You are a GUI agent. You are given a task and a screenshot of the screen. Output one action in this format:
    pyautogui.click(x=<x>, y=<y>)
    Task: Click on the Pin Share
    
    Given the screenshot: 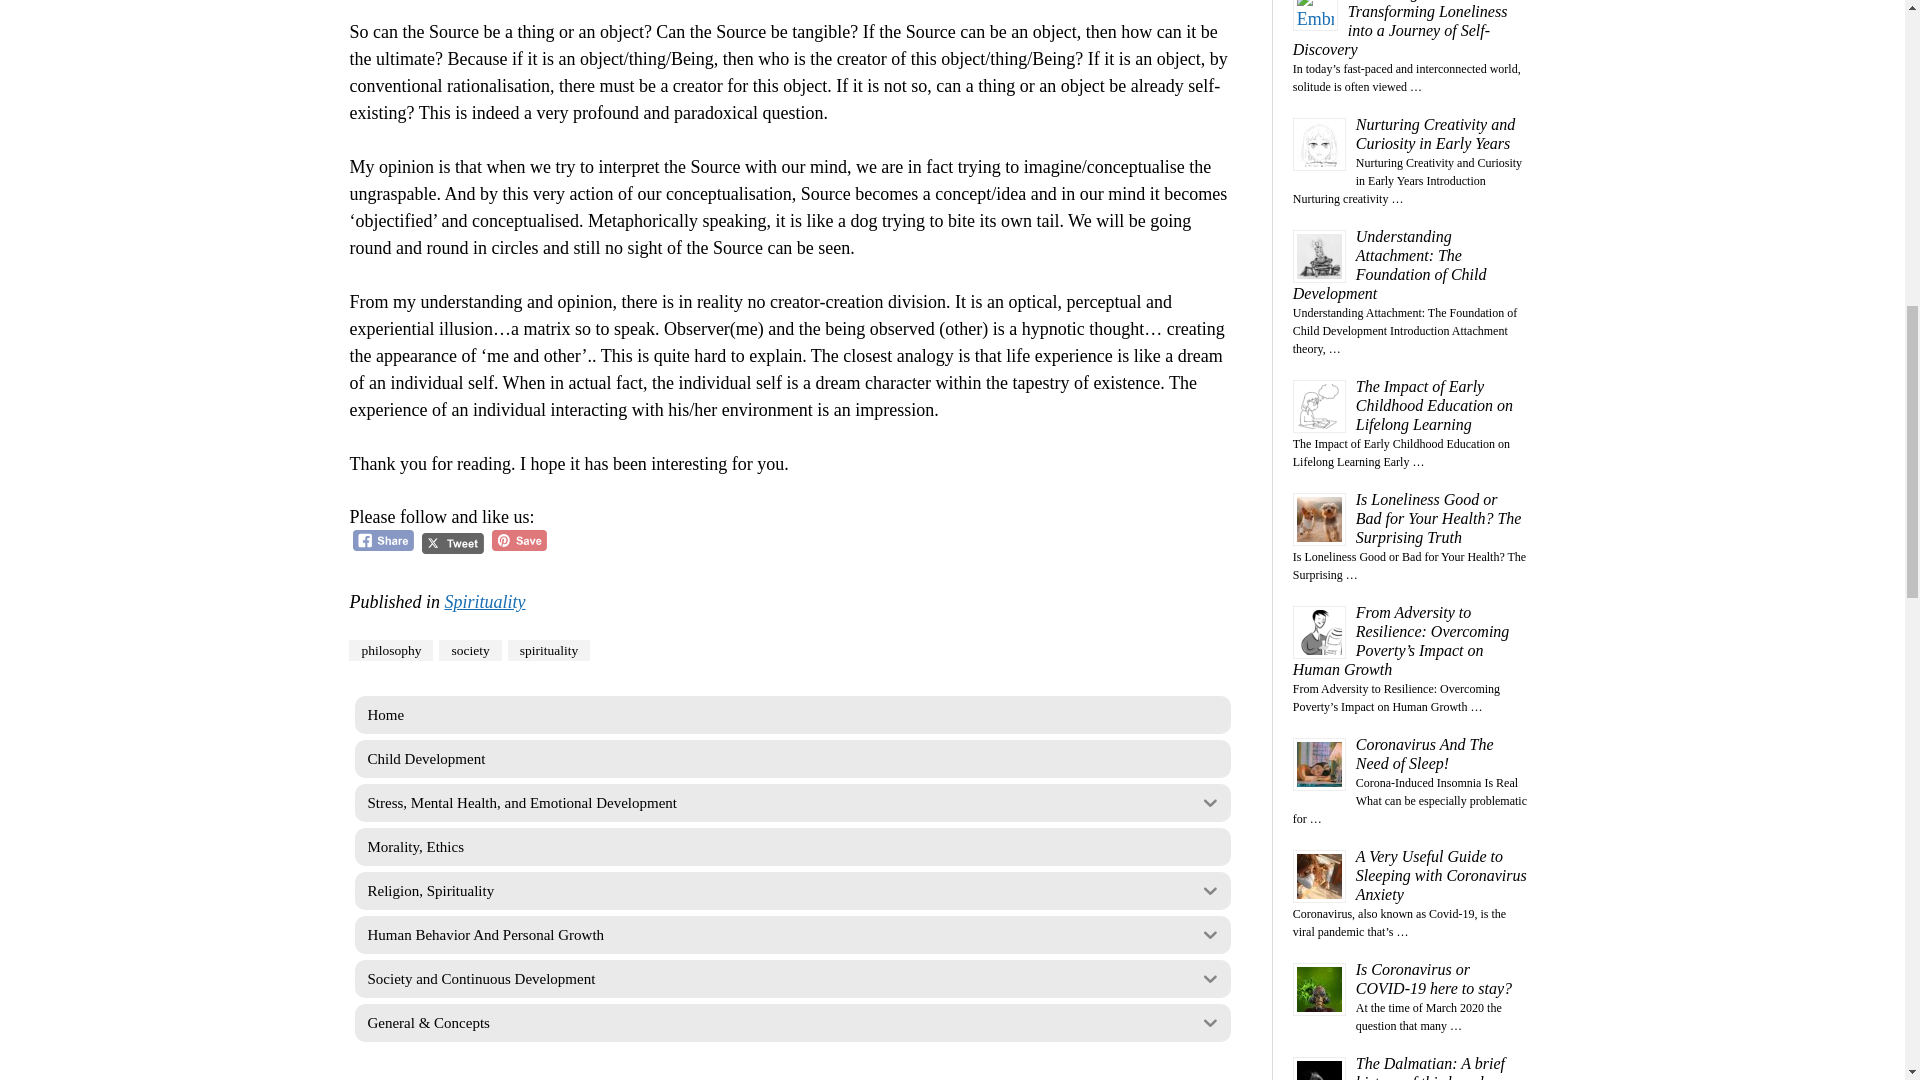 What is the action you would take?
    pyautogui.click(x=519, y=540)
    